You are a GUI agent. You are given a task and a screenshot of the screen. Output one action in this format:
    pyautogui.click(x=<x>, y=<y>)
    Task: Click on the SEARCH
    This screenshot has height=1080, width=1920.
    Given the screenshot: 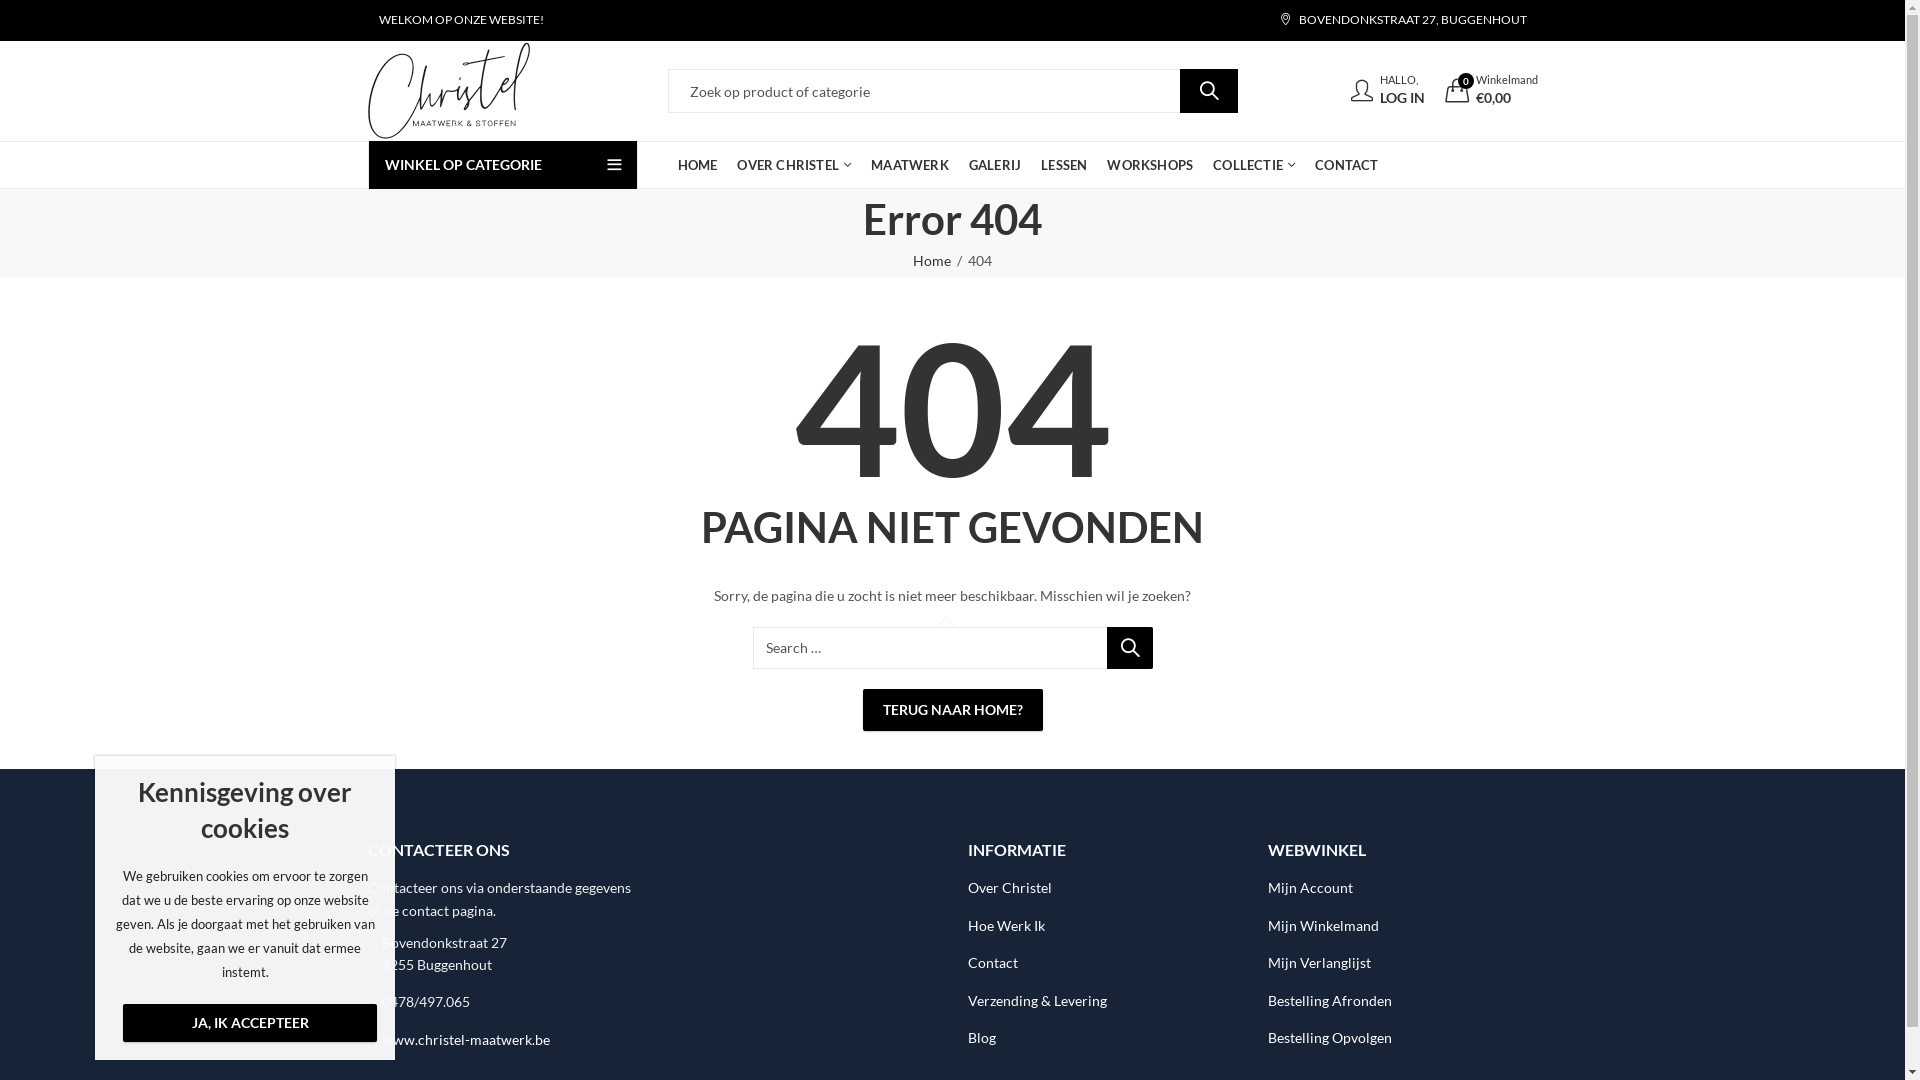 What is the action you would take?
    pyautogui.click(x=1129, y=648)
    